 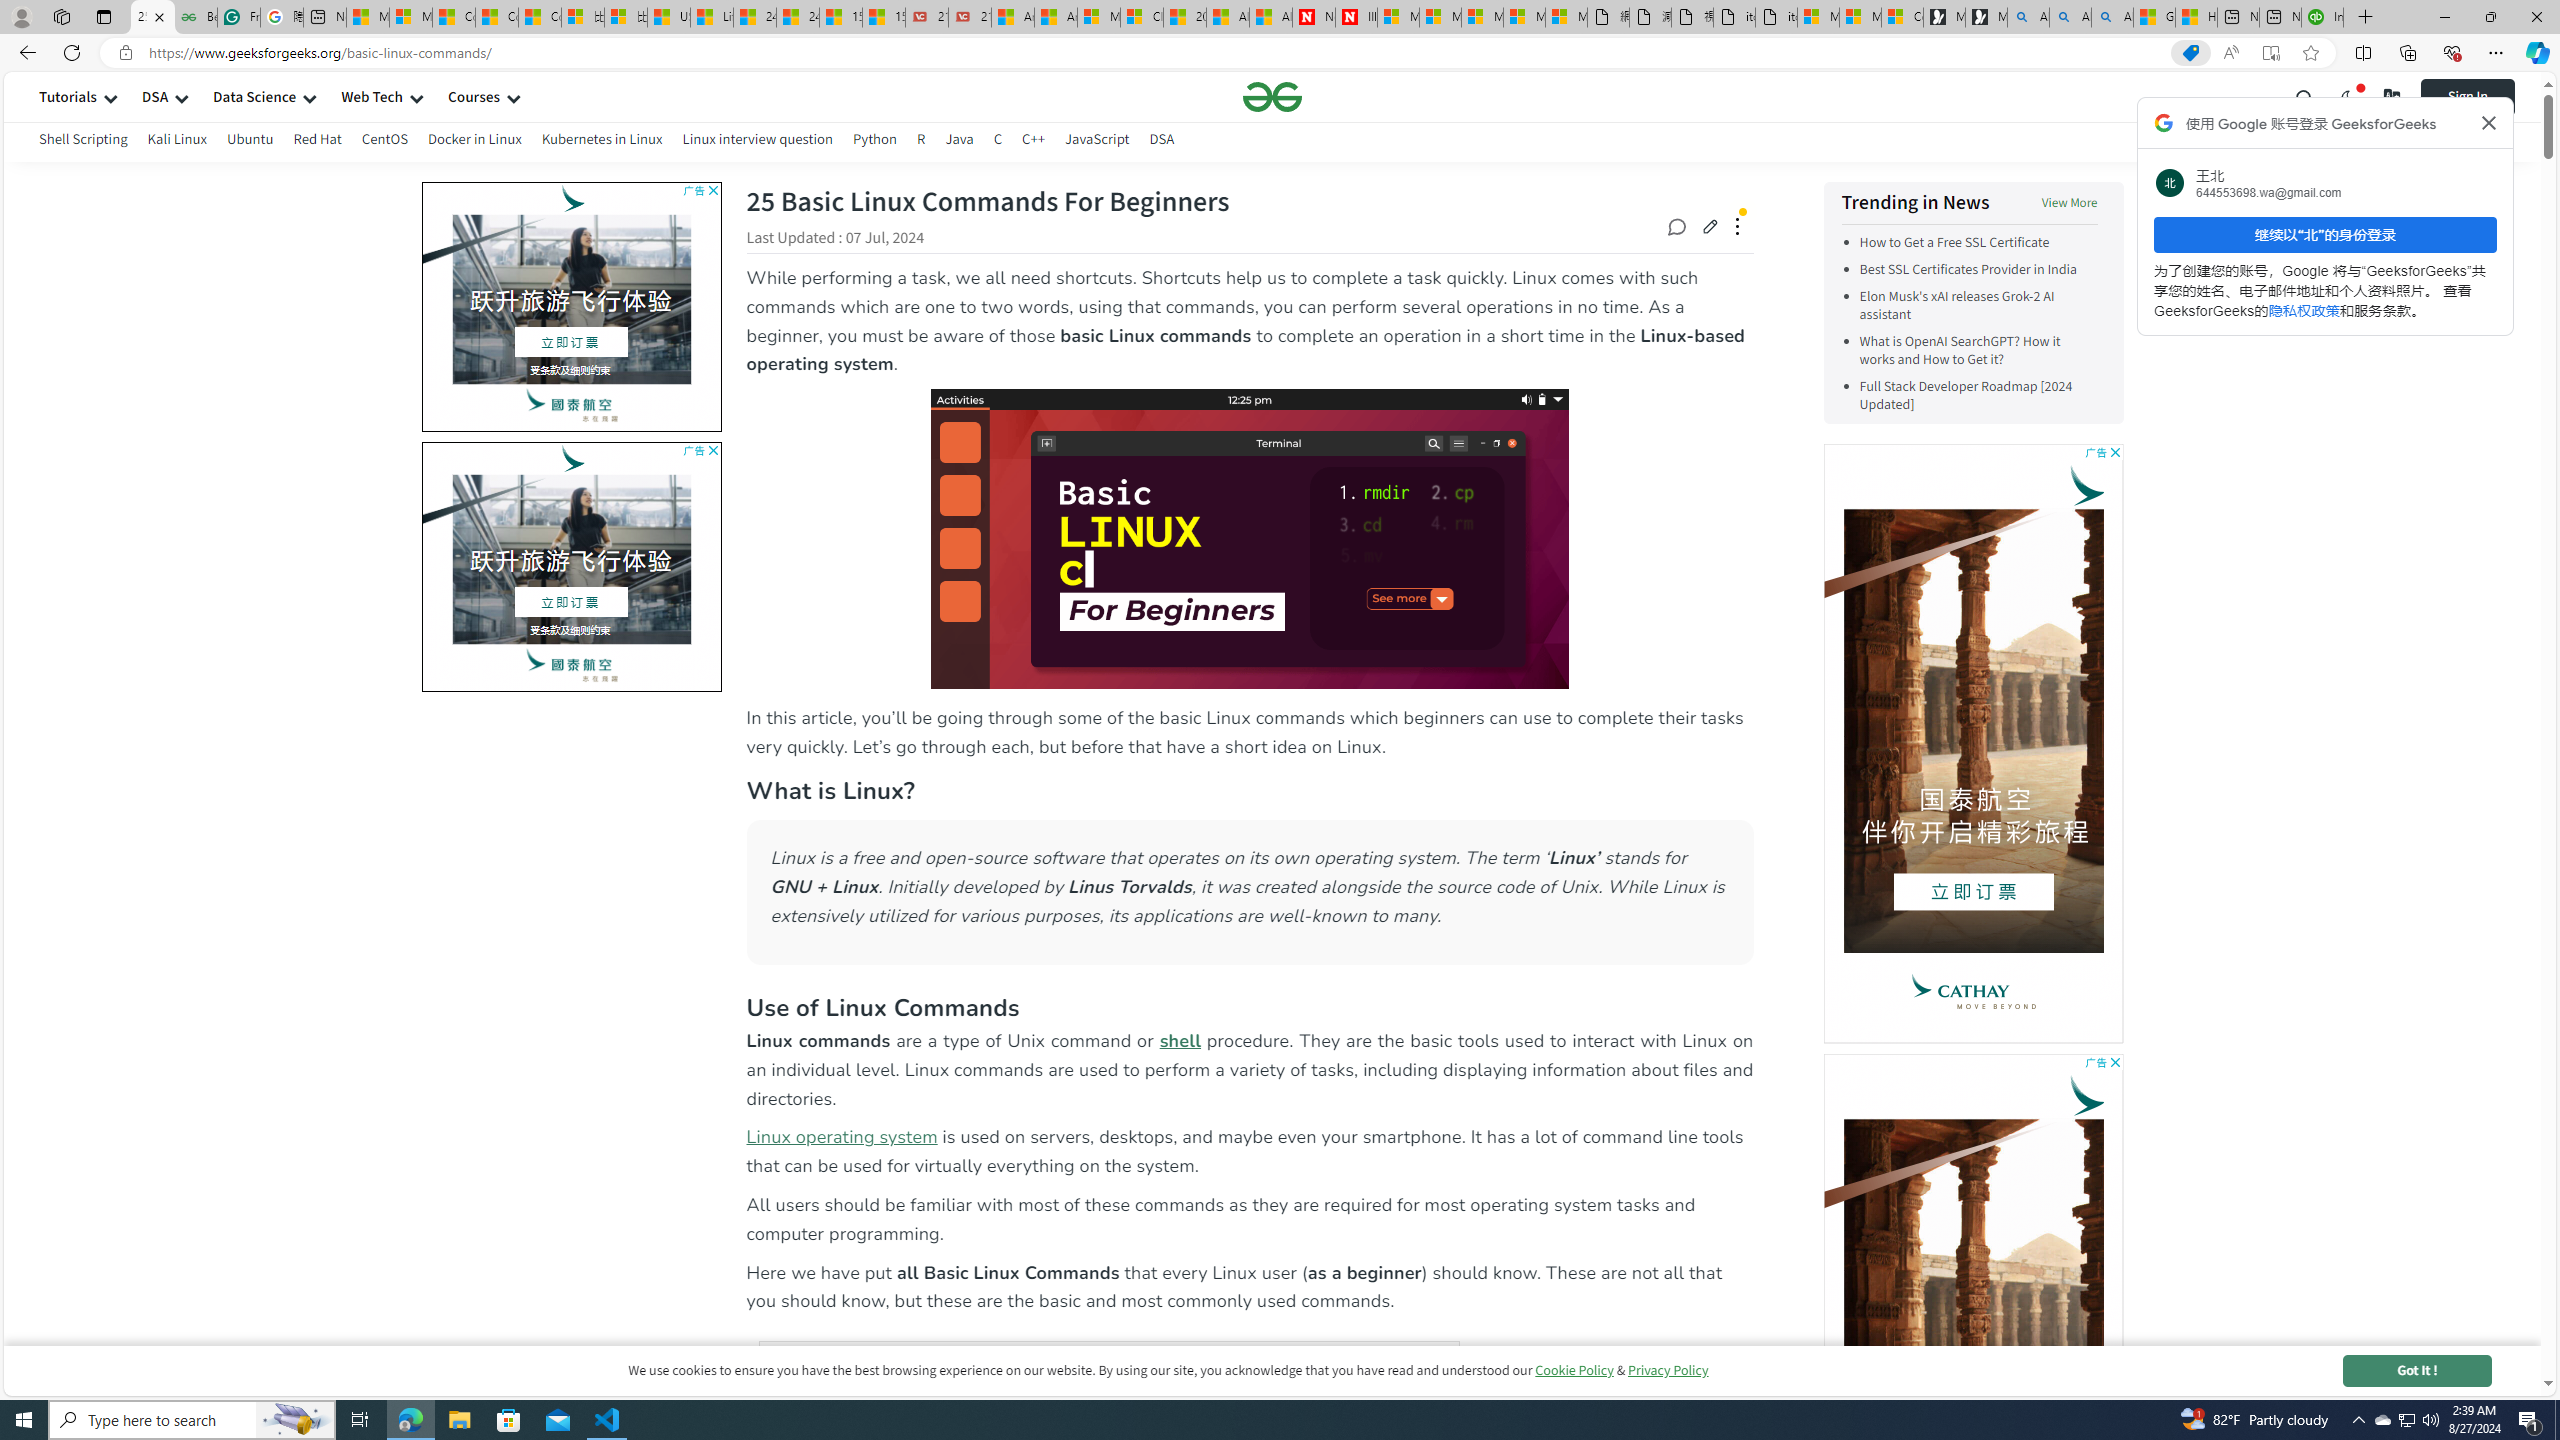 What do you see at coordinates (178, 139) in the screenshot?
I see `Kali Linux` at bounding box center [178, 139].